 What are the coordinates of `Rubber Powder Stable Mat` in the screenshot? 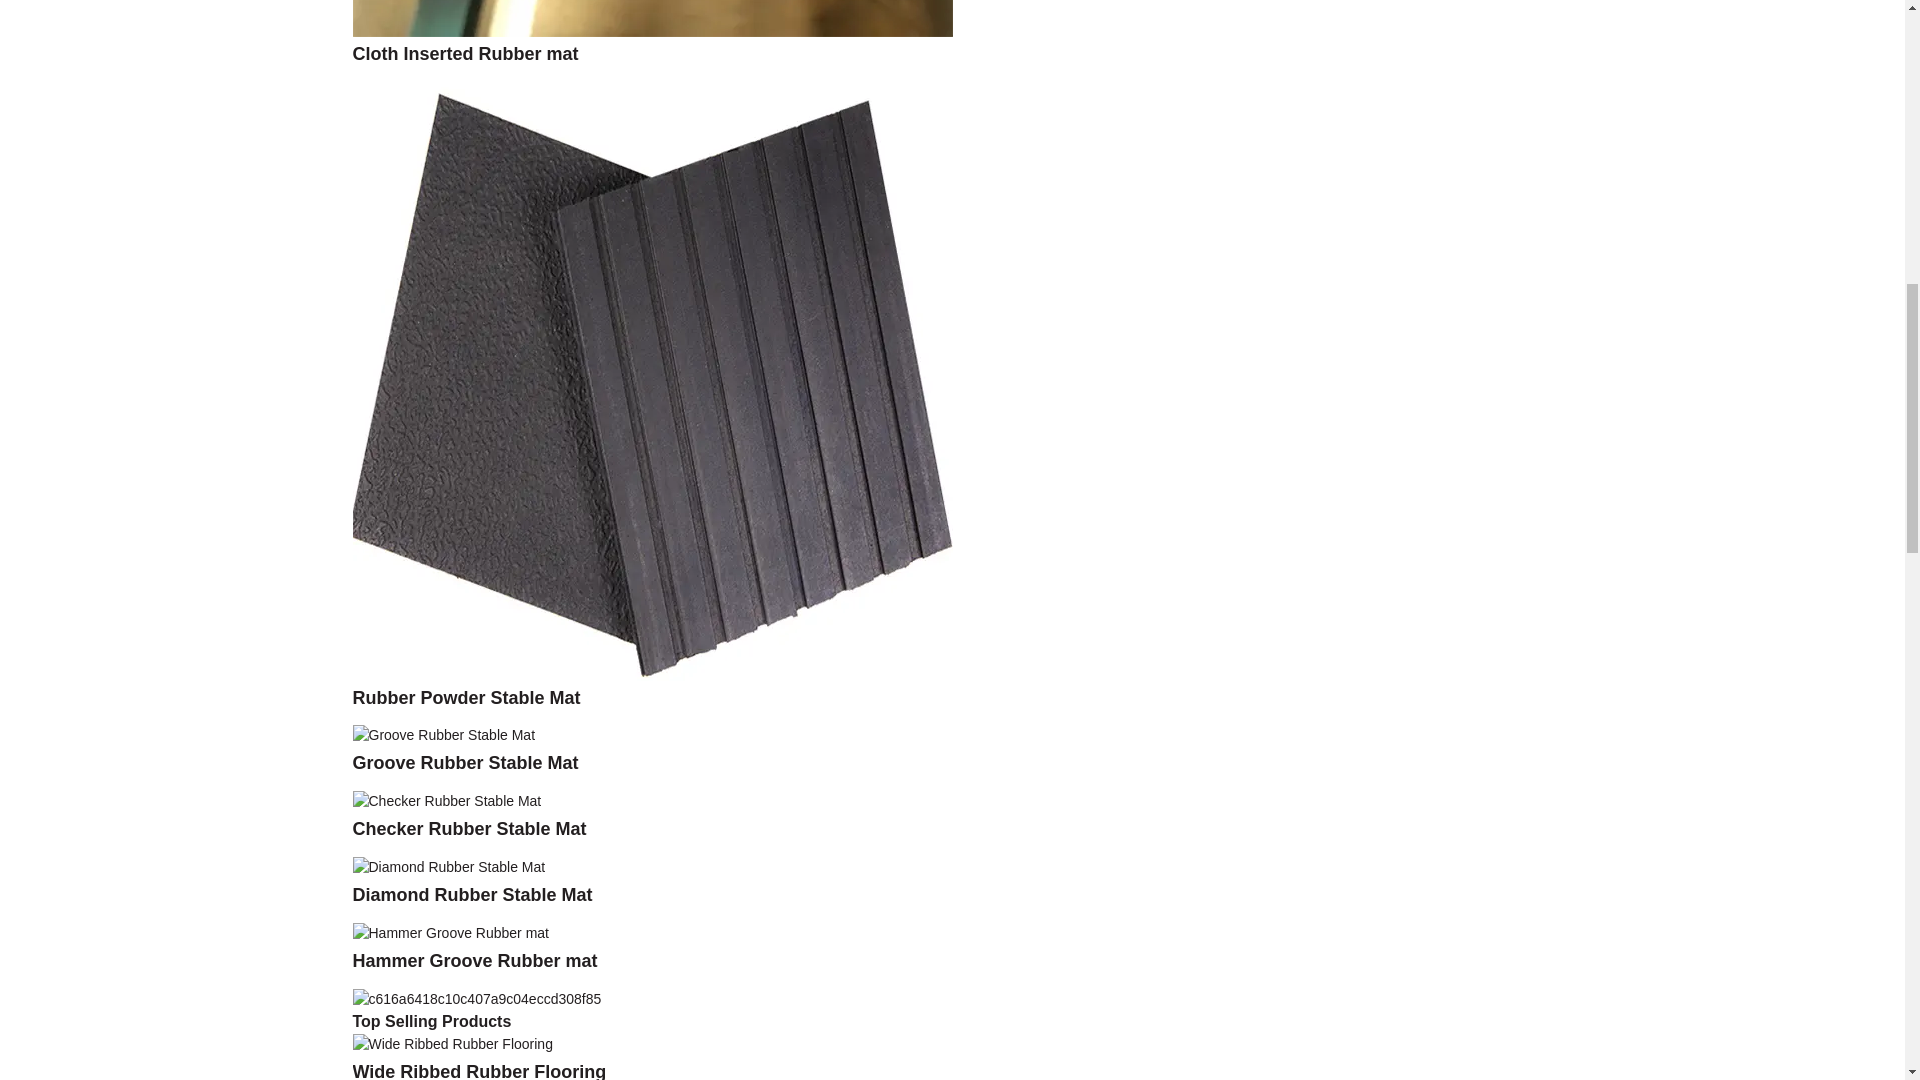 It's located at (465, 698).